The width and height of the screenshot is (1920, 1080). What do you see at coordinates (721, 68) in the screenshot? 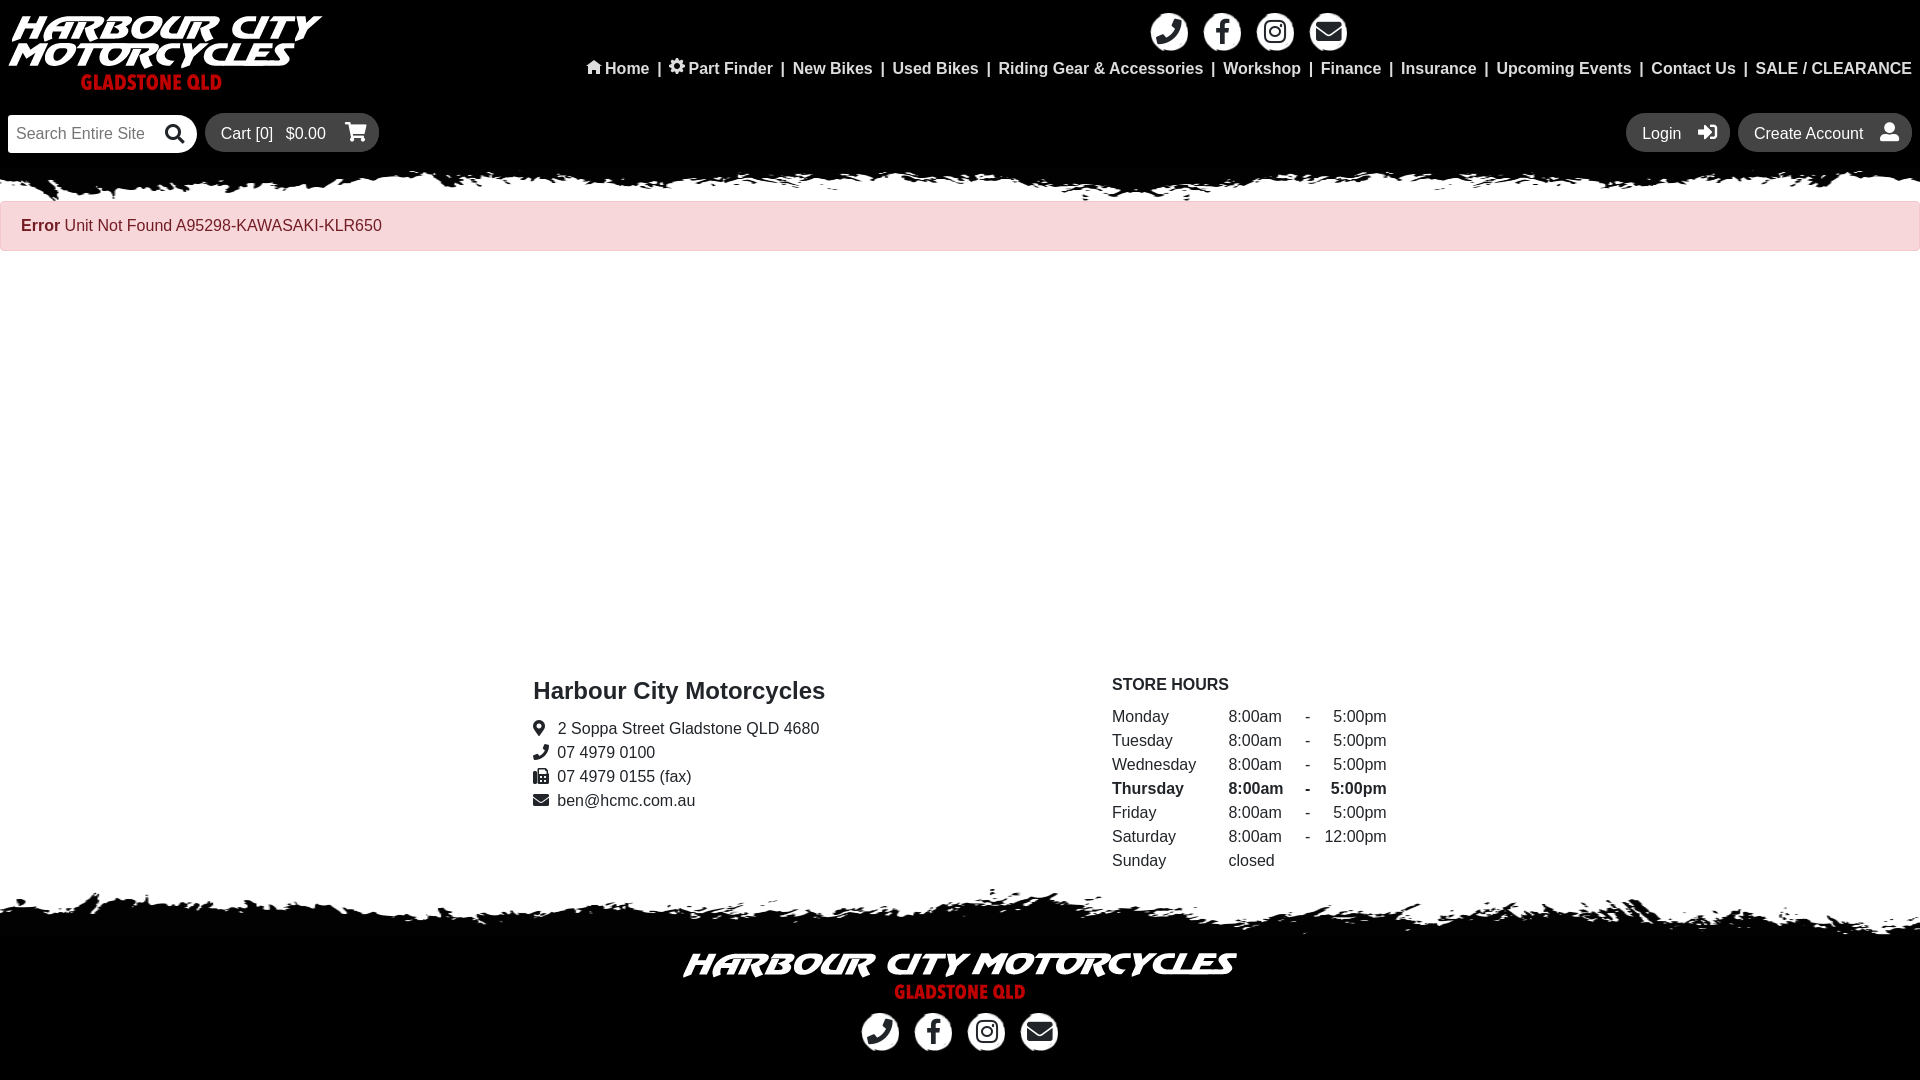
I see `Part Finder` at bounding box center [721, 68].